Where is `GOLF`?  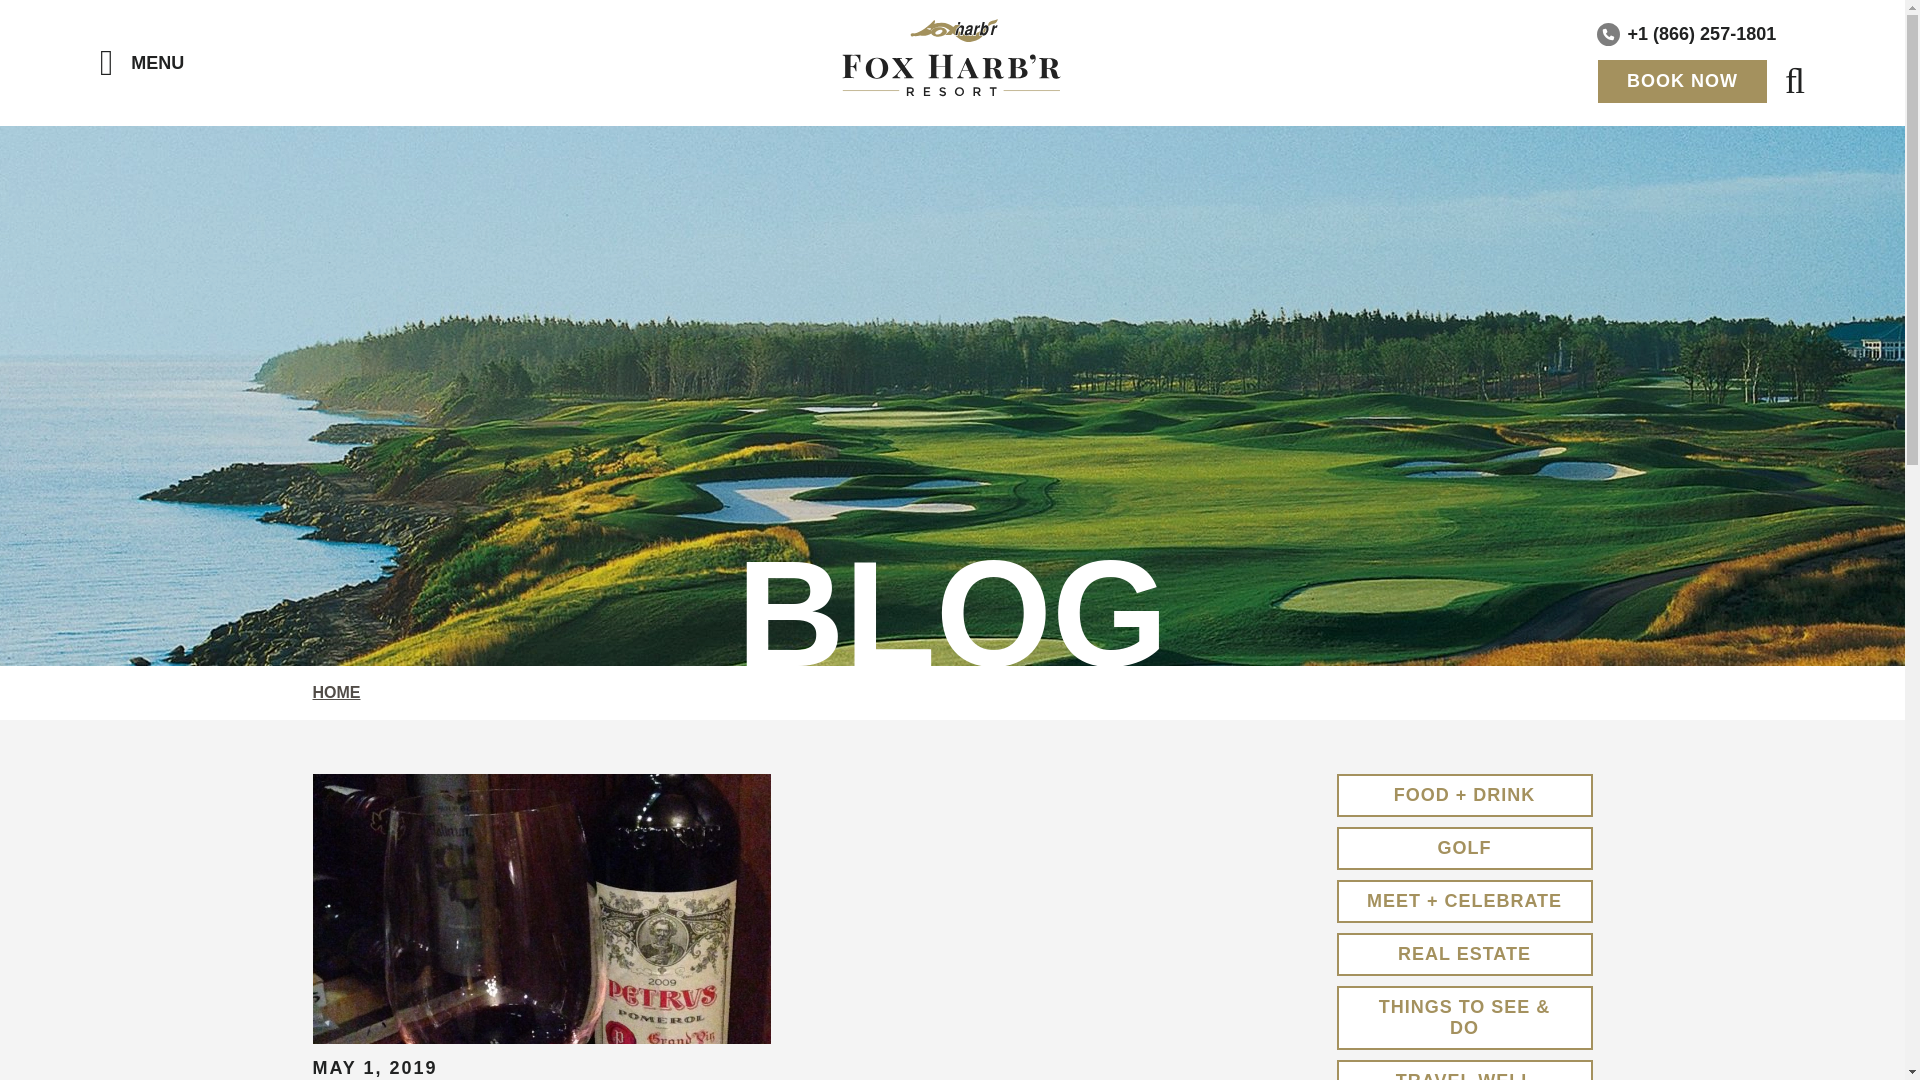
GOLF is located at coordinates (1464, 848).